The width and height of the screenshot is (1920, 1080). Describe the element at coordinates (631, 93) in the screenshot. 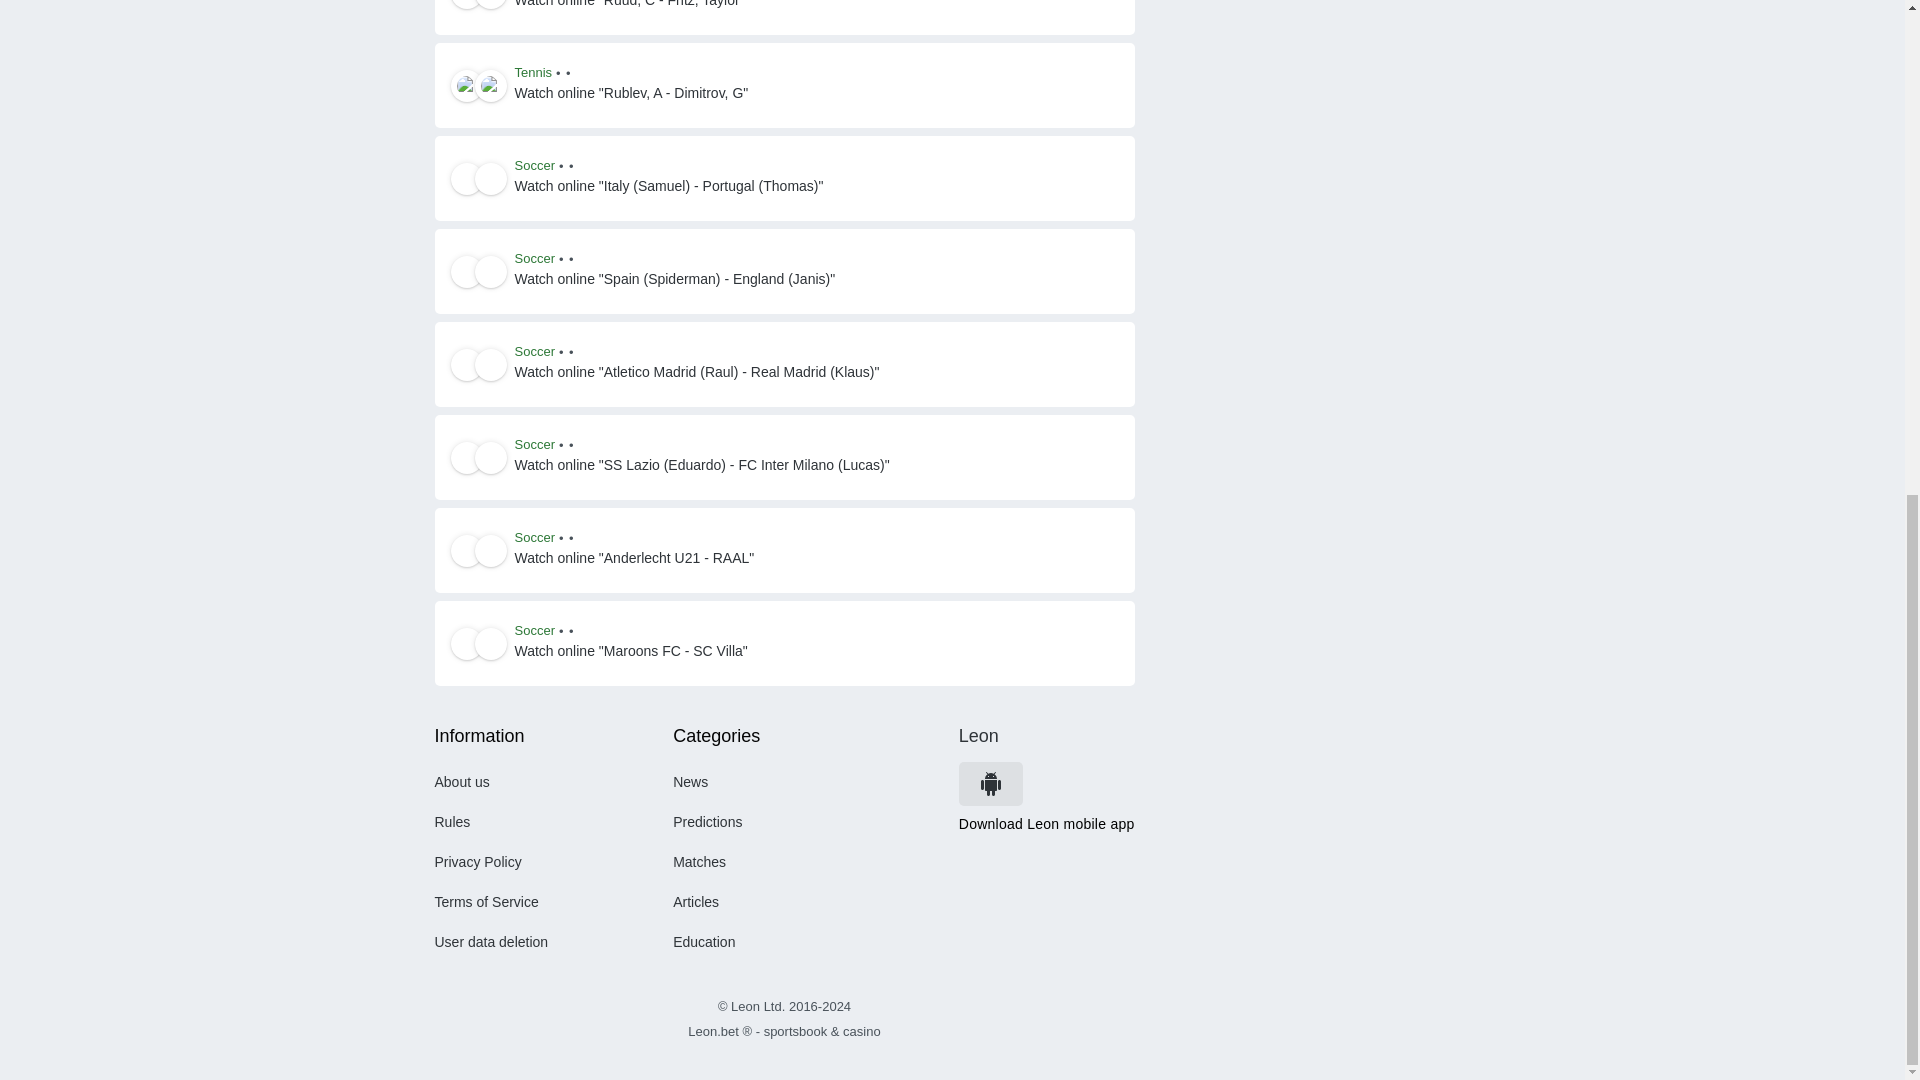

I see `Watch online "Rublev, A - Dimitrov, G"` at that location.